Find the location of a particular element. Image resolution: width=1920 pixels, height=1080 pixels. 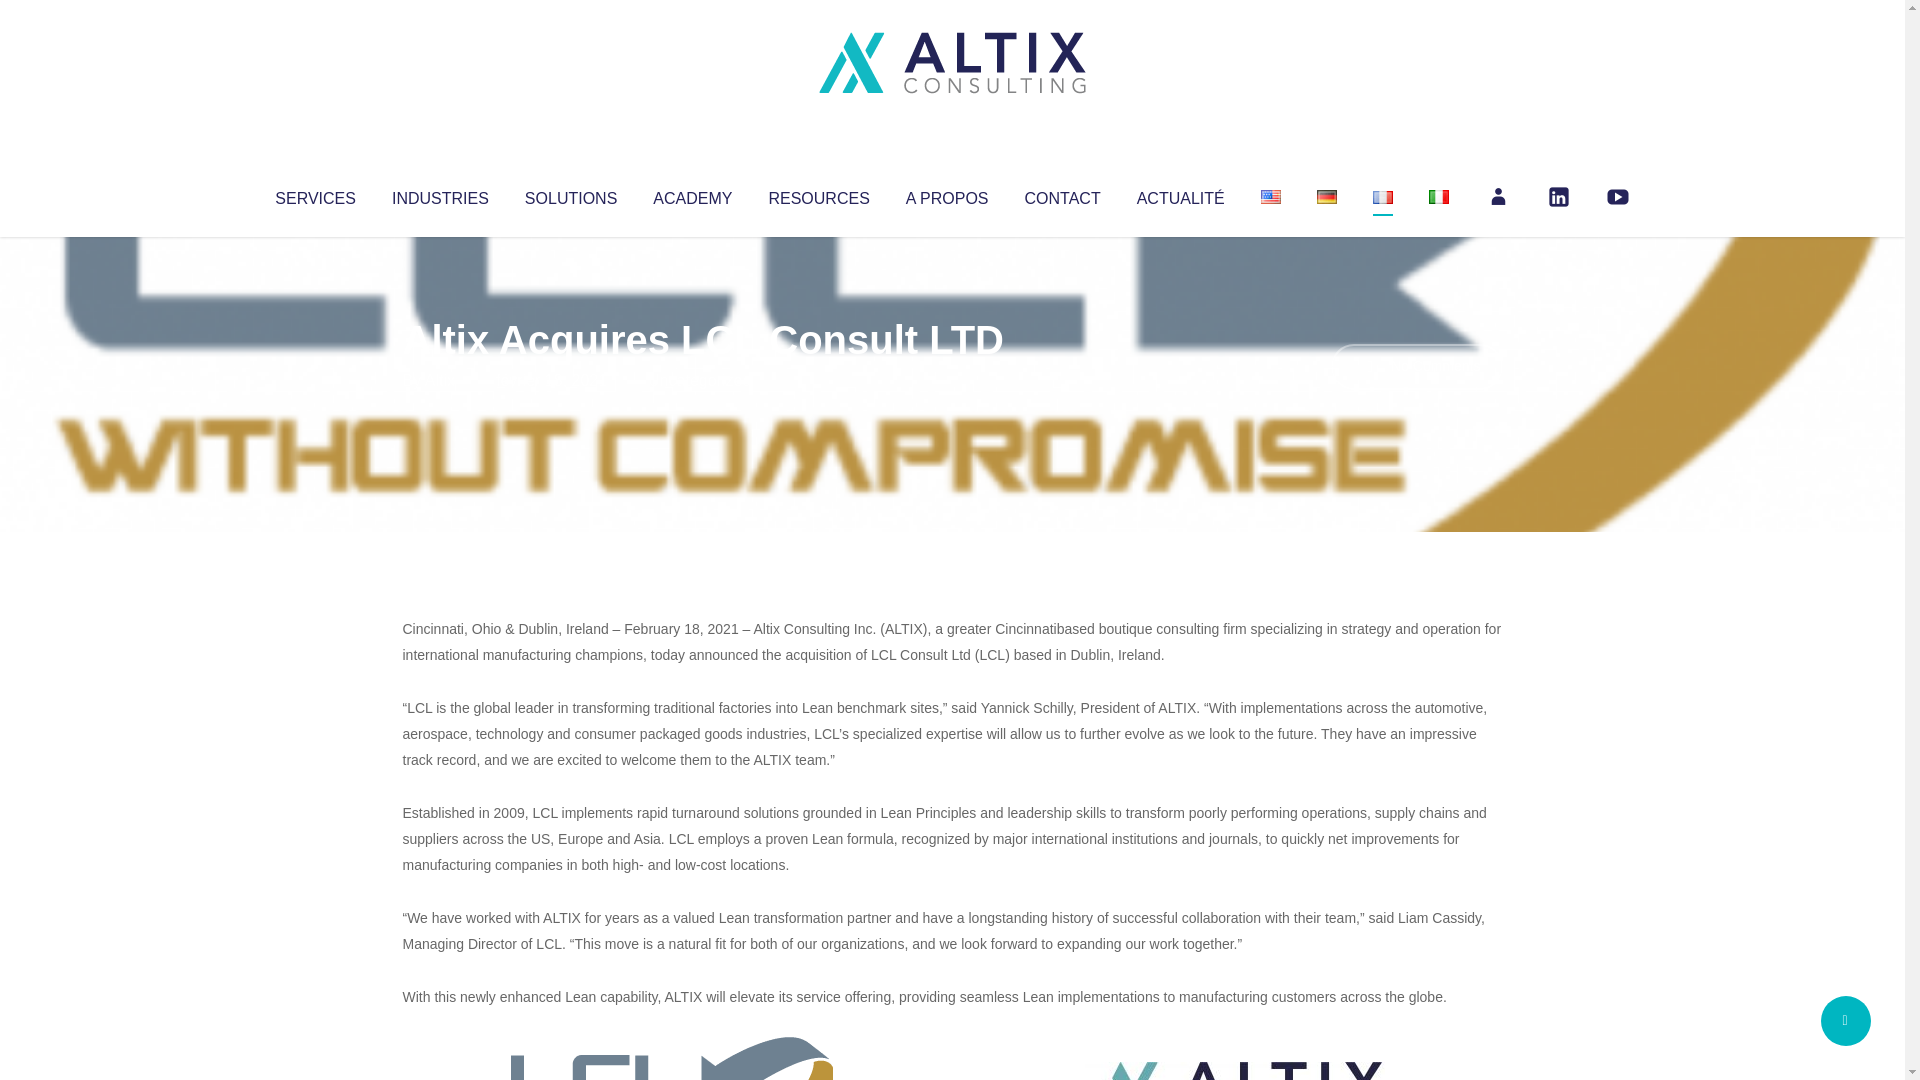

SERVICES is located at coordinates (314, 194).